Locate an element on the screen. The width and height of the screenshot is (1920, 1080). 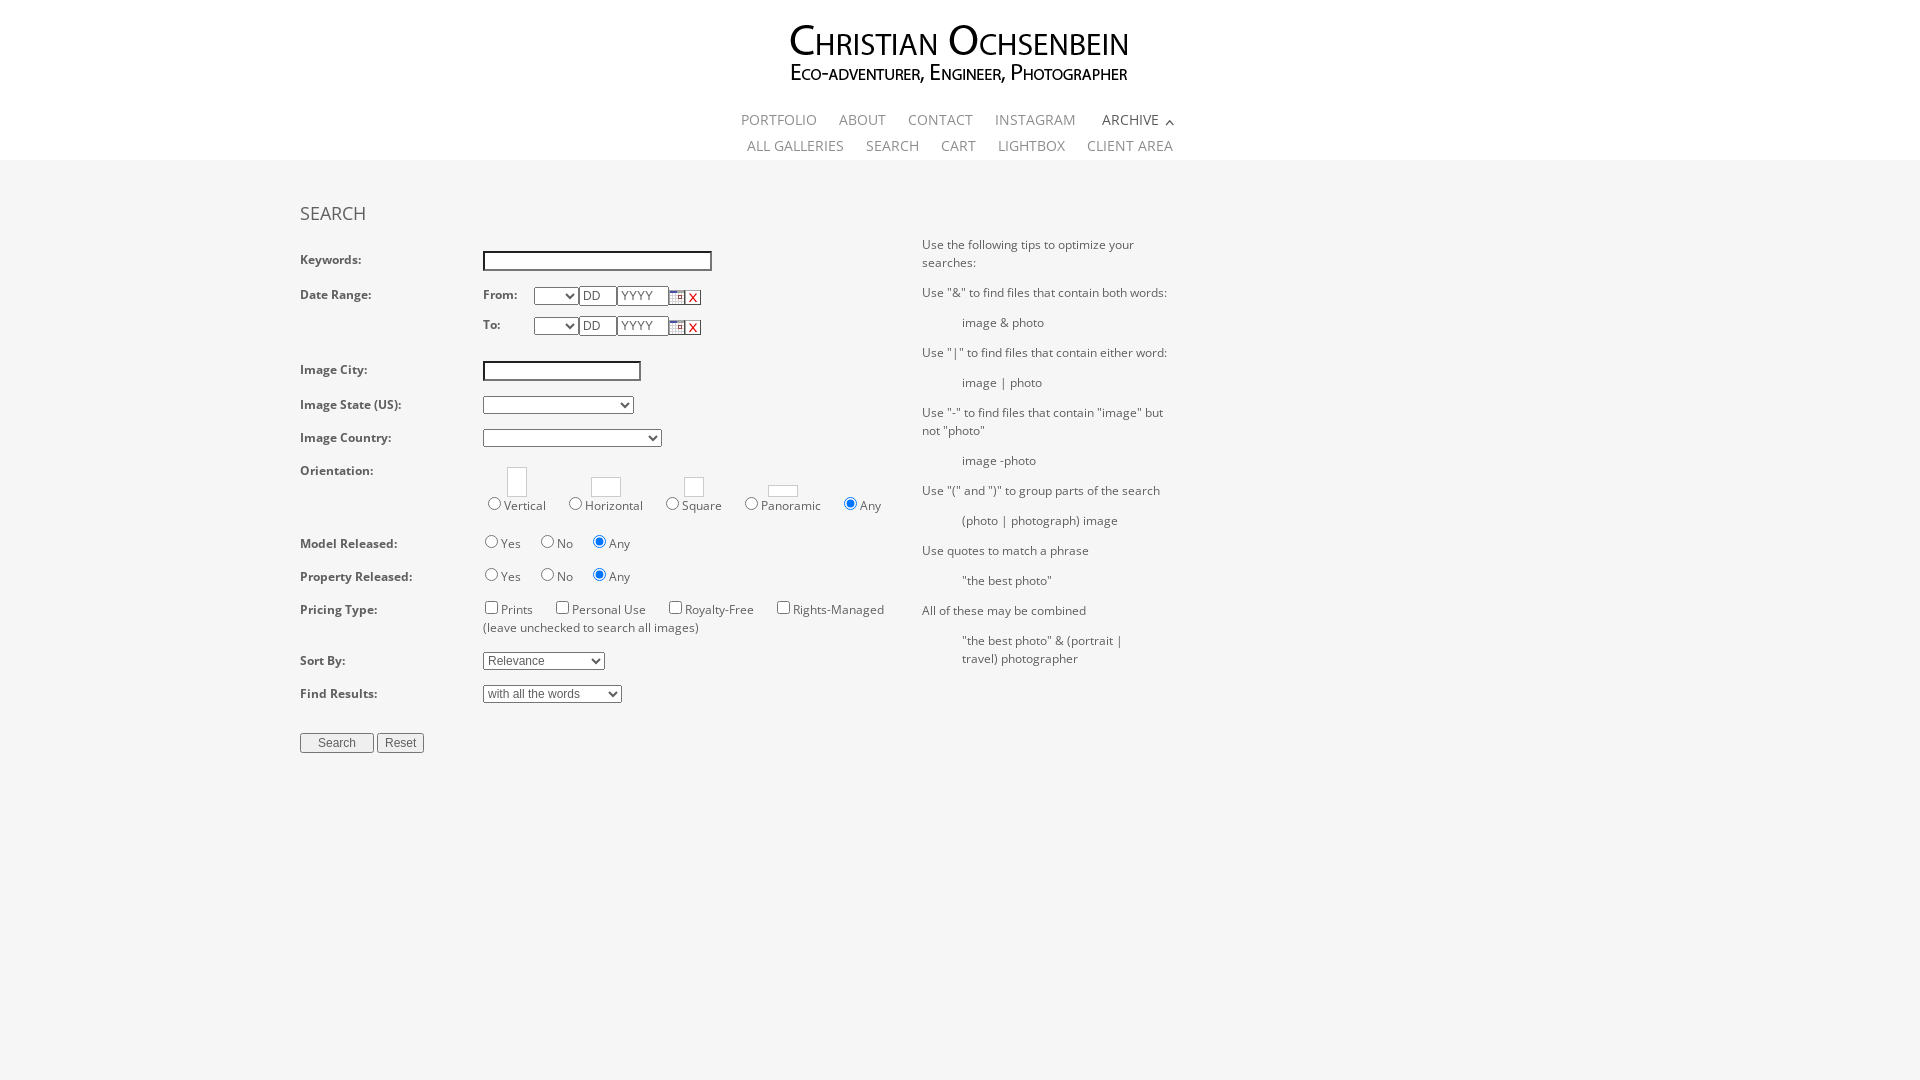
PORTFOLIO is located at coordinates (779, 120).